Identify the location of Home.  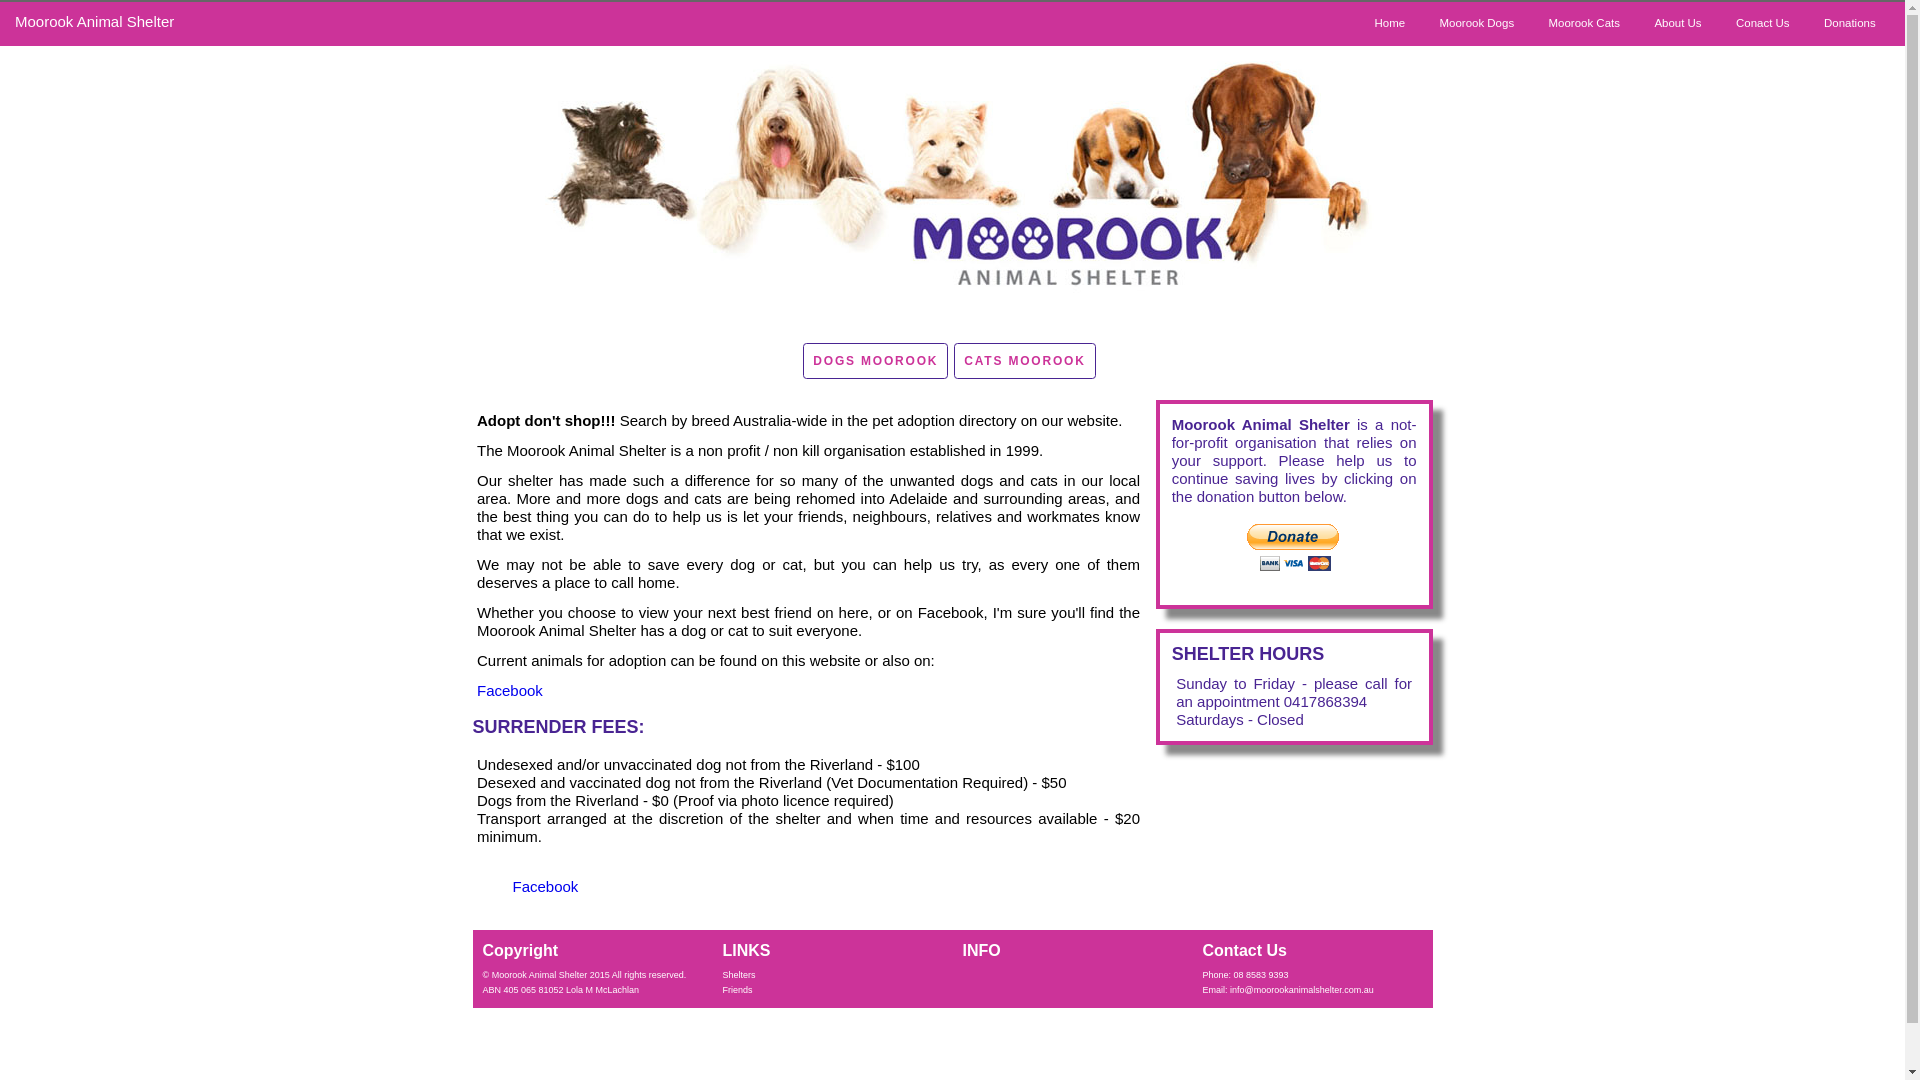
(1390, 24).